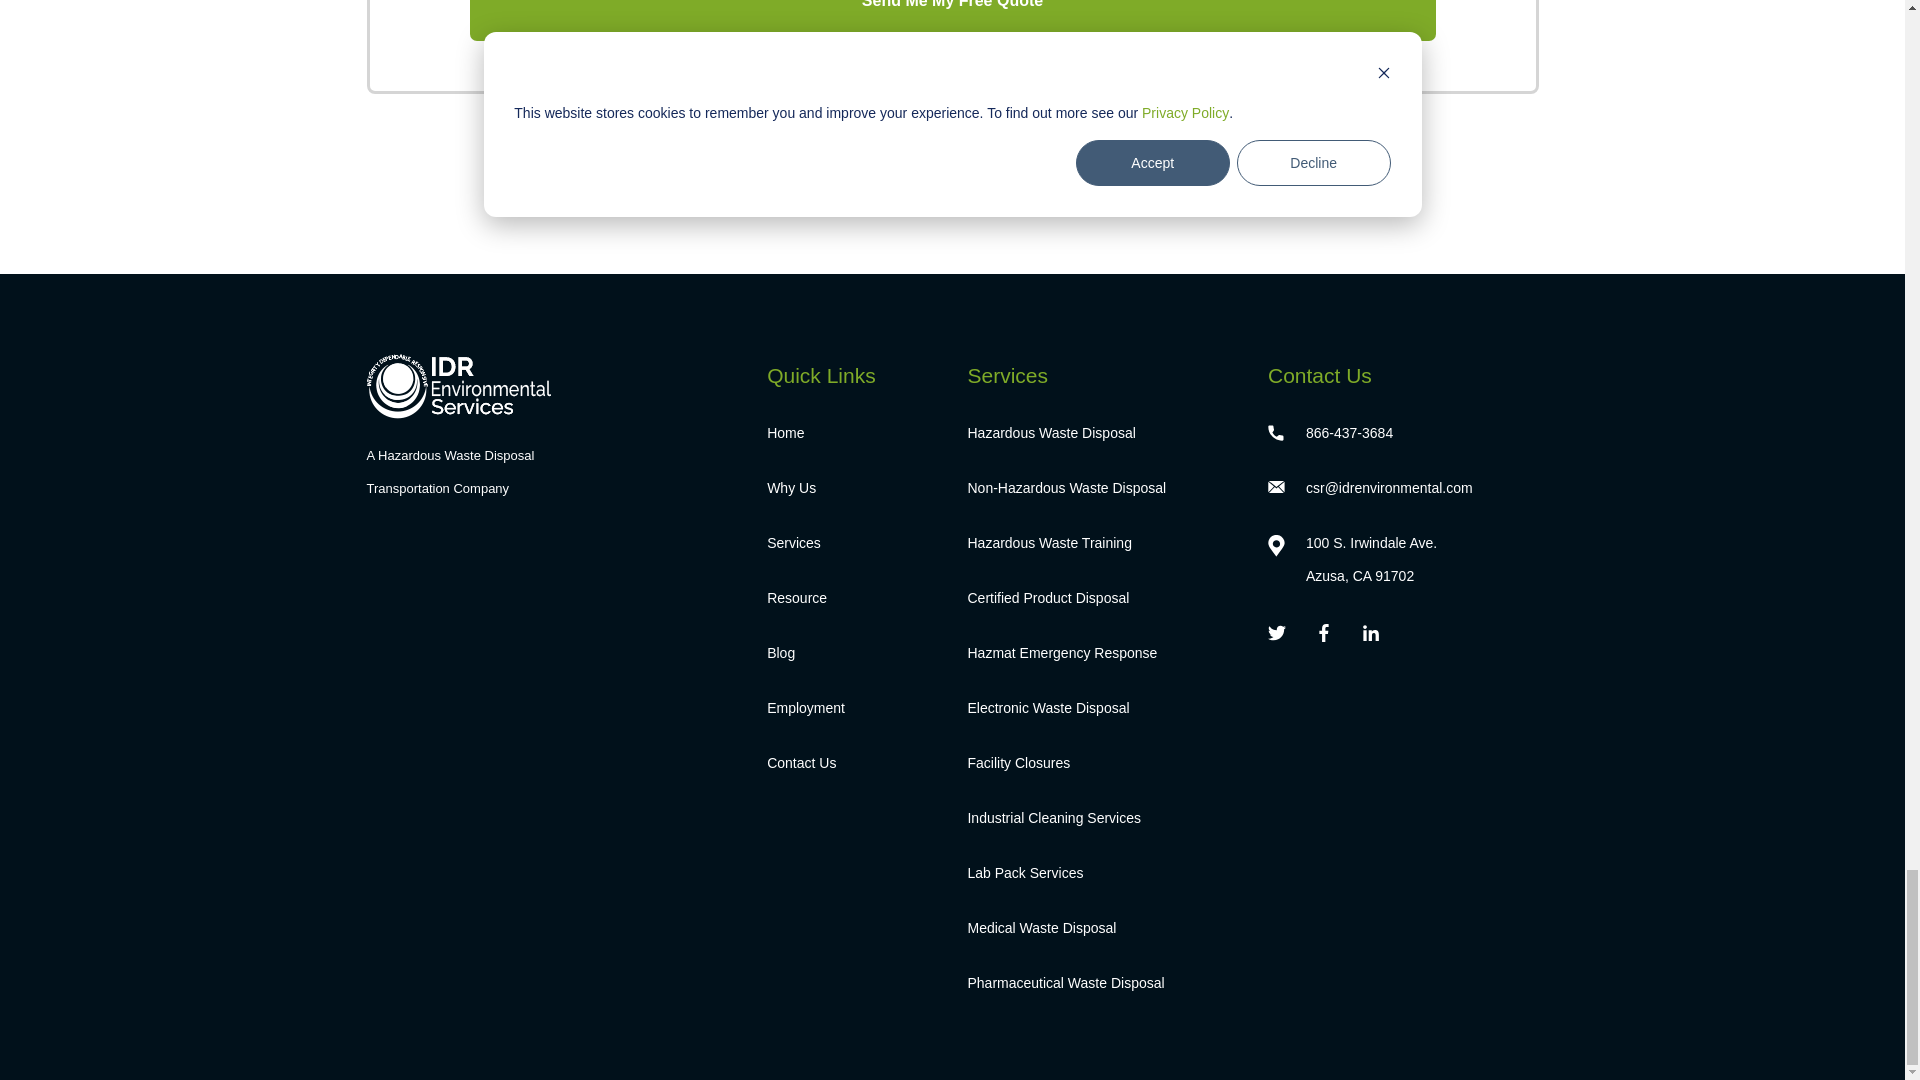 Image resolution: width=1920 pixels, height=1080 pixels. Describe the element at coordinates (851, 598) in the screenshot. I see `Resource` at that location.